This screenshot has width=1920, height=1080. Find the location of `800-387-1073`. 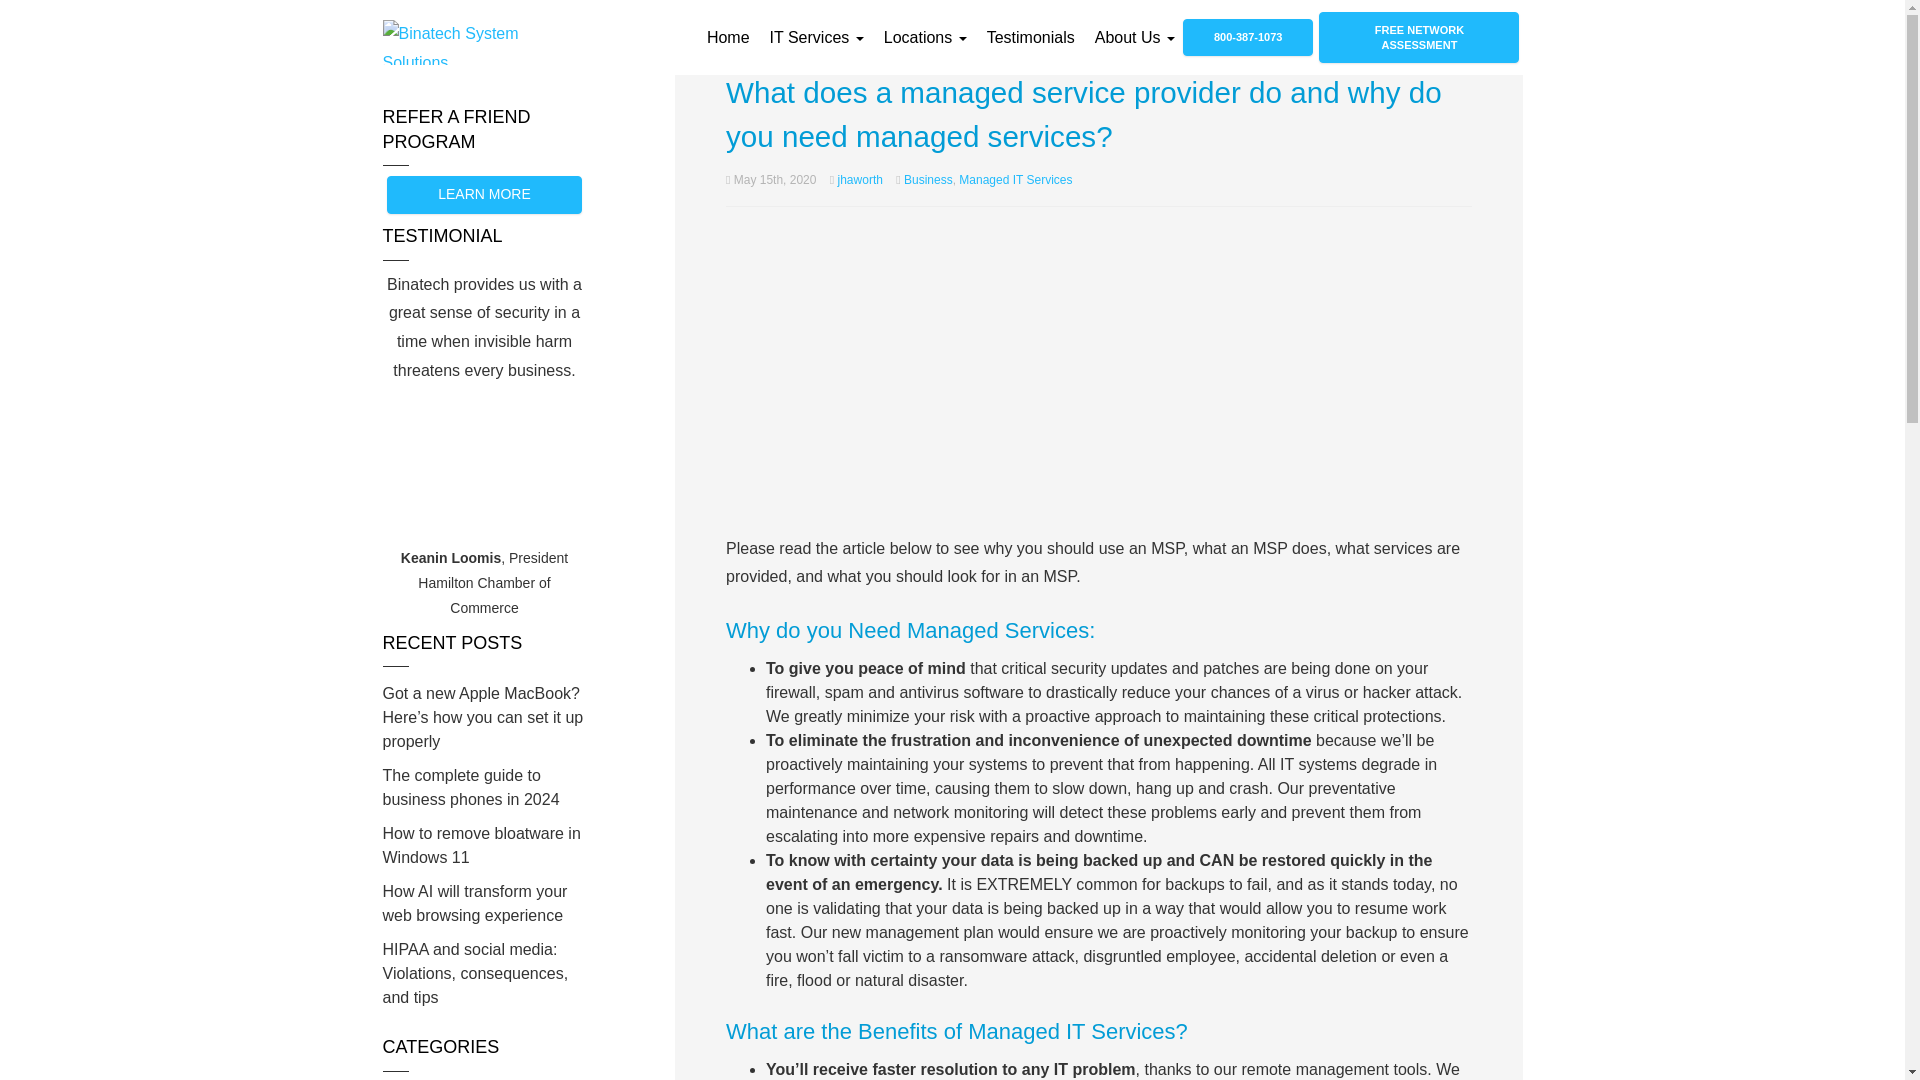

800-387-1073 is located at coordinates (1248, 38).